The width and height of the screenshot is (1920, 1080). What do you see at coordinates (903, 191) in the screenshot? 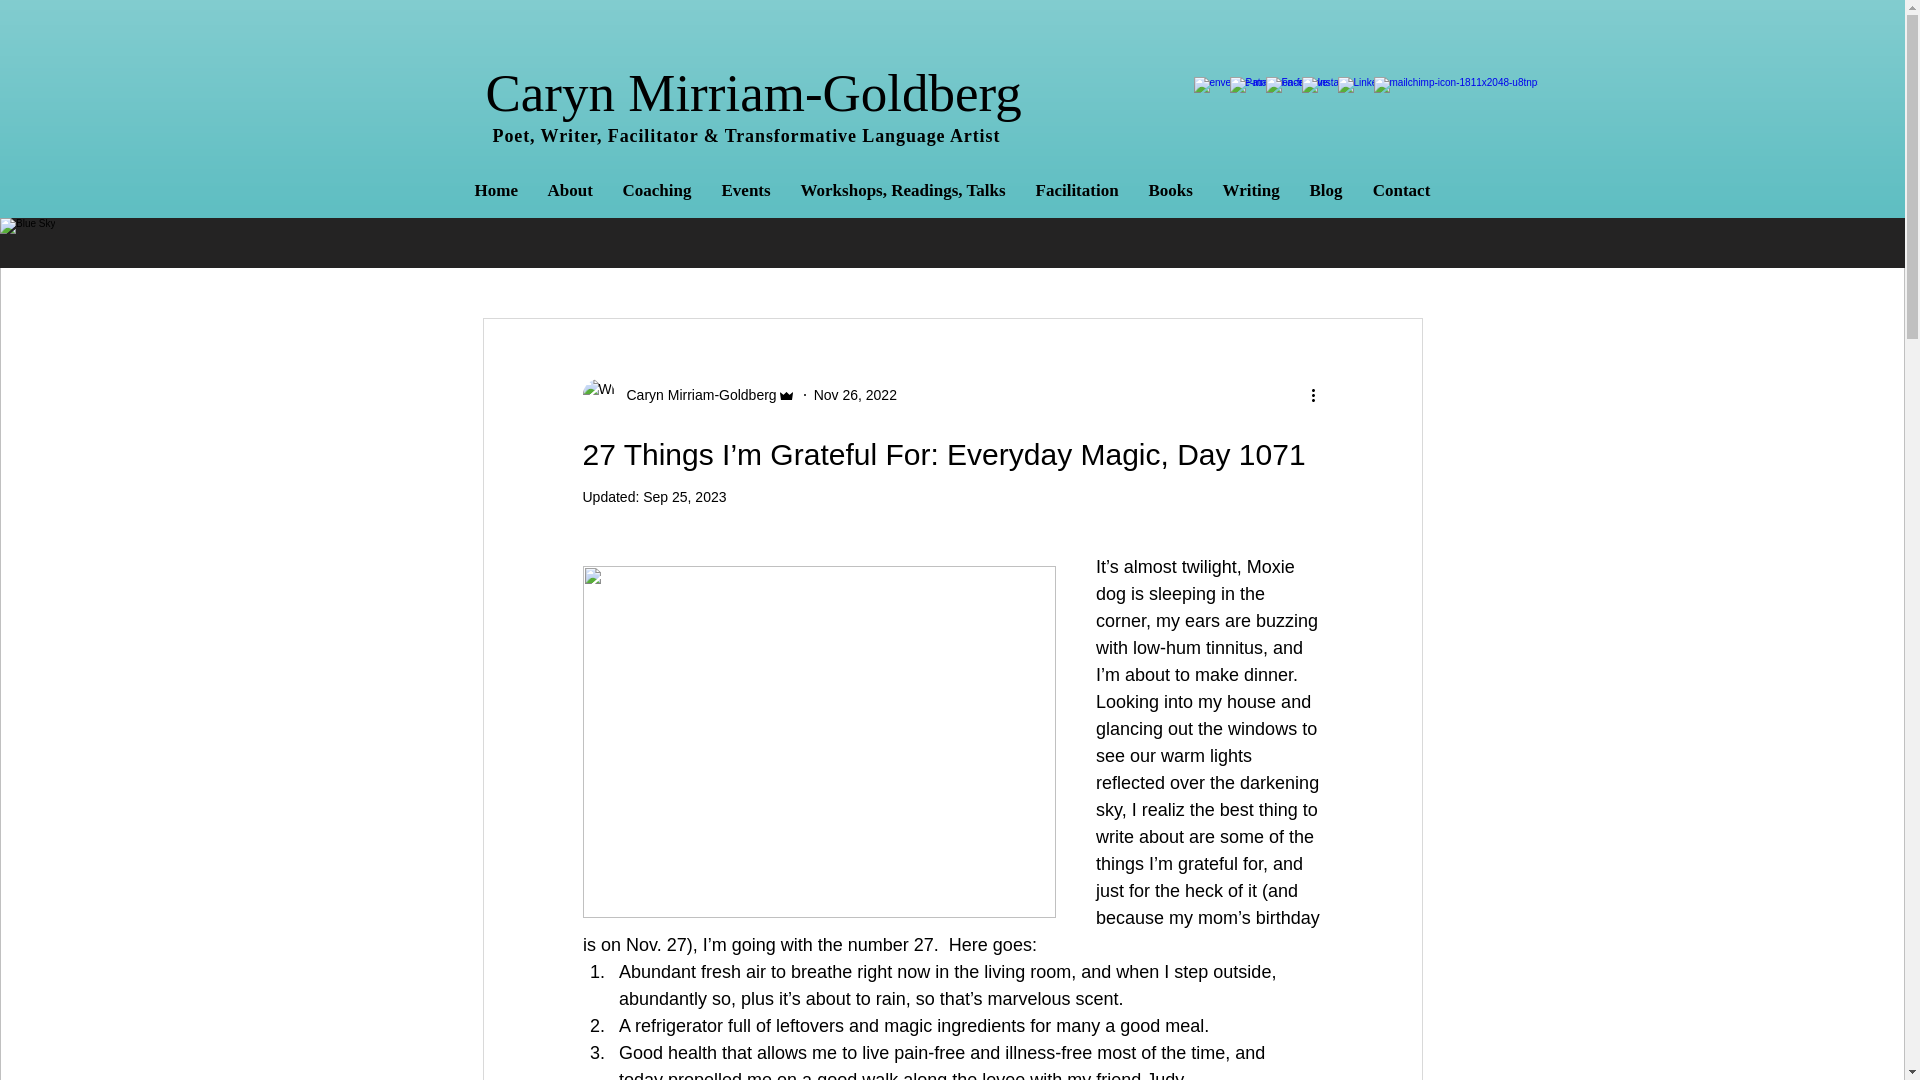
I see `Workshops, Readings, Talks` at bounding box center [903, 191].